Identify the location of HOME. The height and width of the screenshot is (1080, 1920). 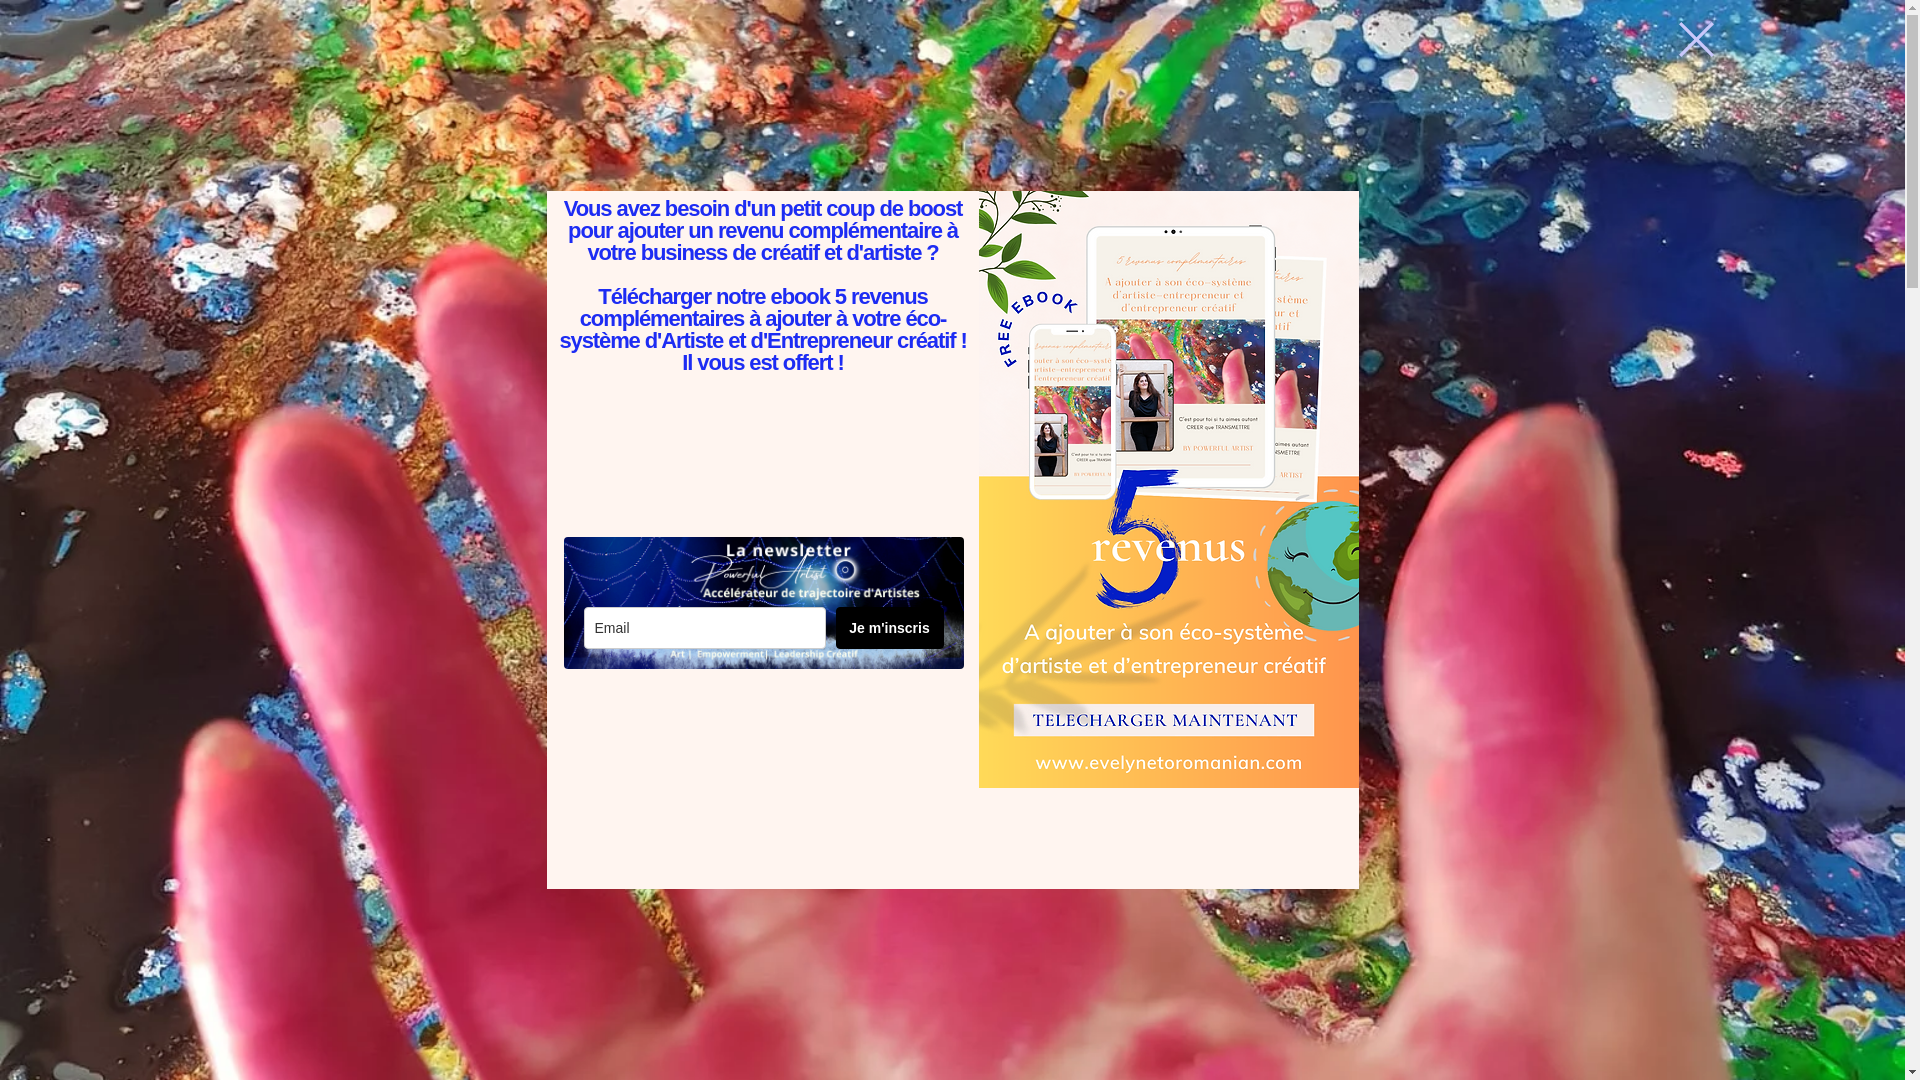
(762, 624).